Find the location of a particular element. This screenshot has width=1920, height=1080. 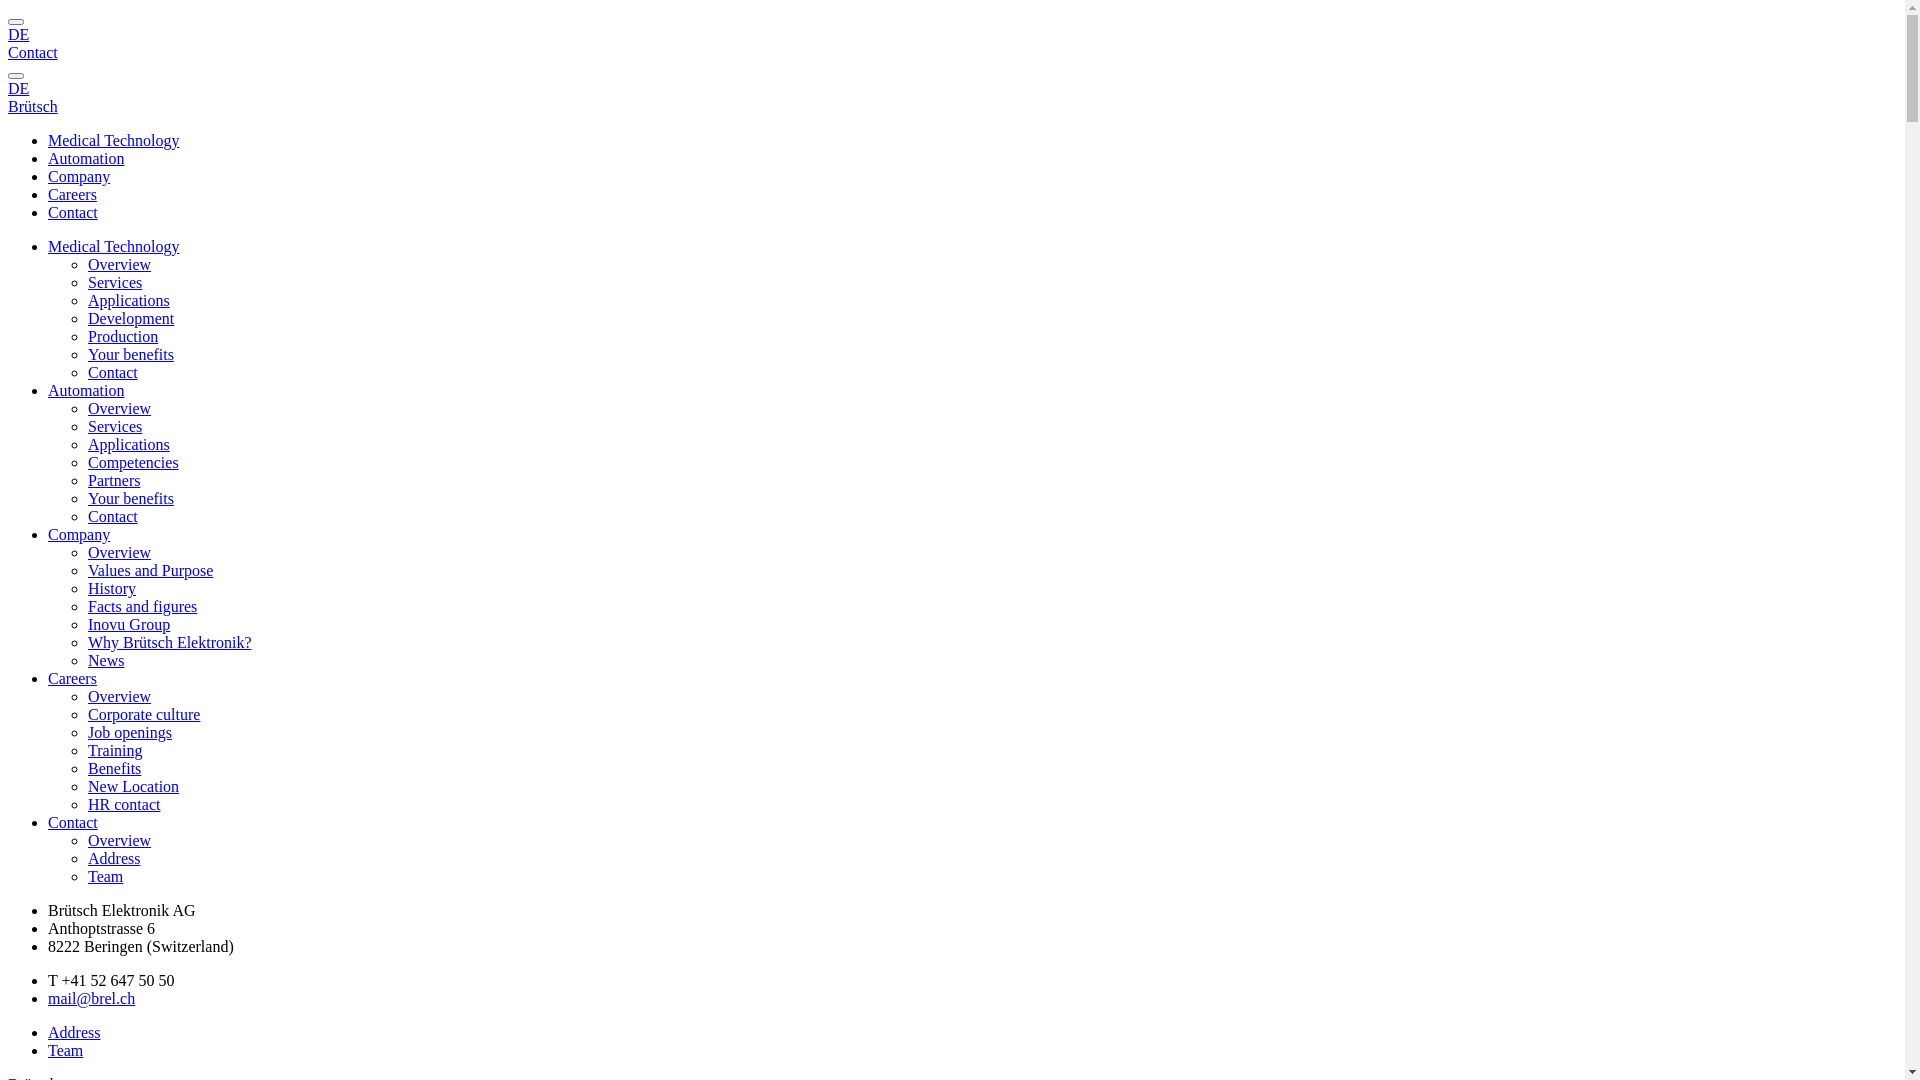

DE is located at coordinates (952, 44).